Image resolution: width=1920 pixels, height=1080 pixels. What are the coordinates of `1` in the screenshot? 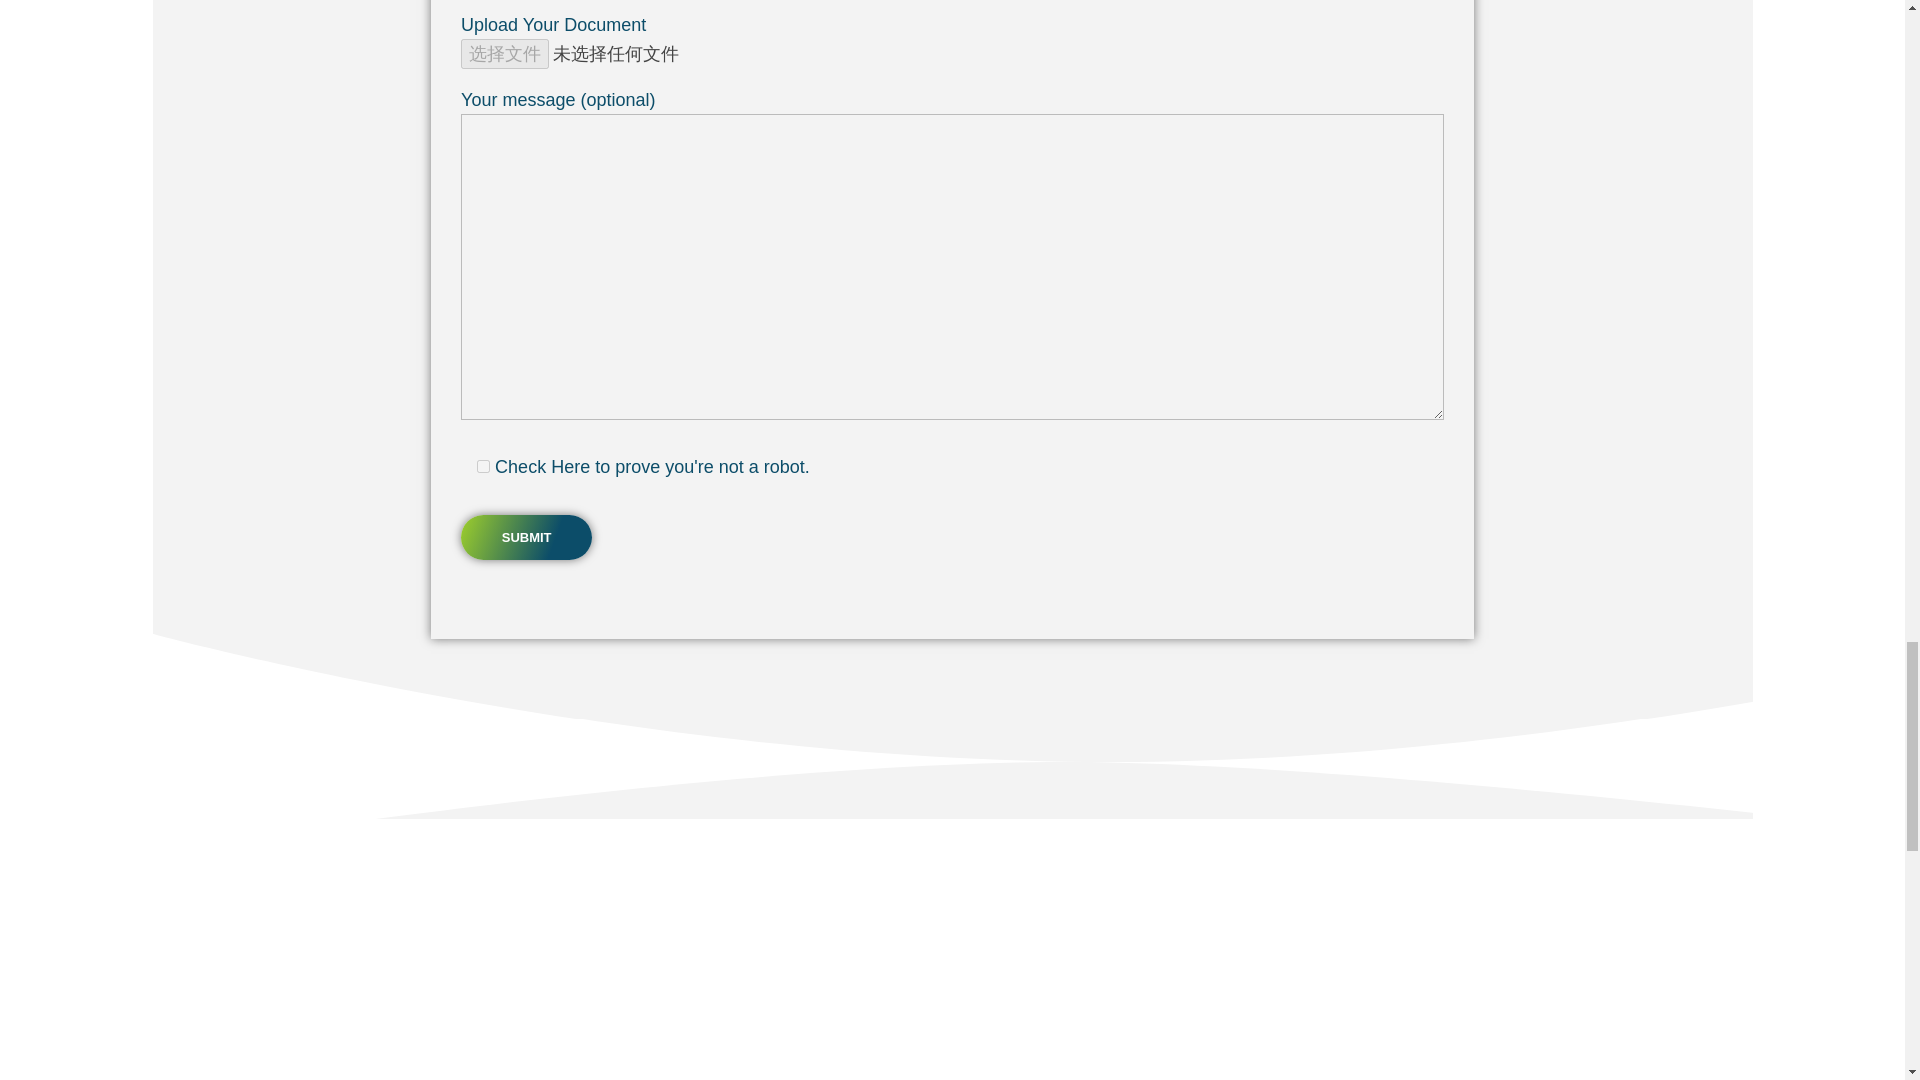 It's located at (482, 466).